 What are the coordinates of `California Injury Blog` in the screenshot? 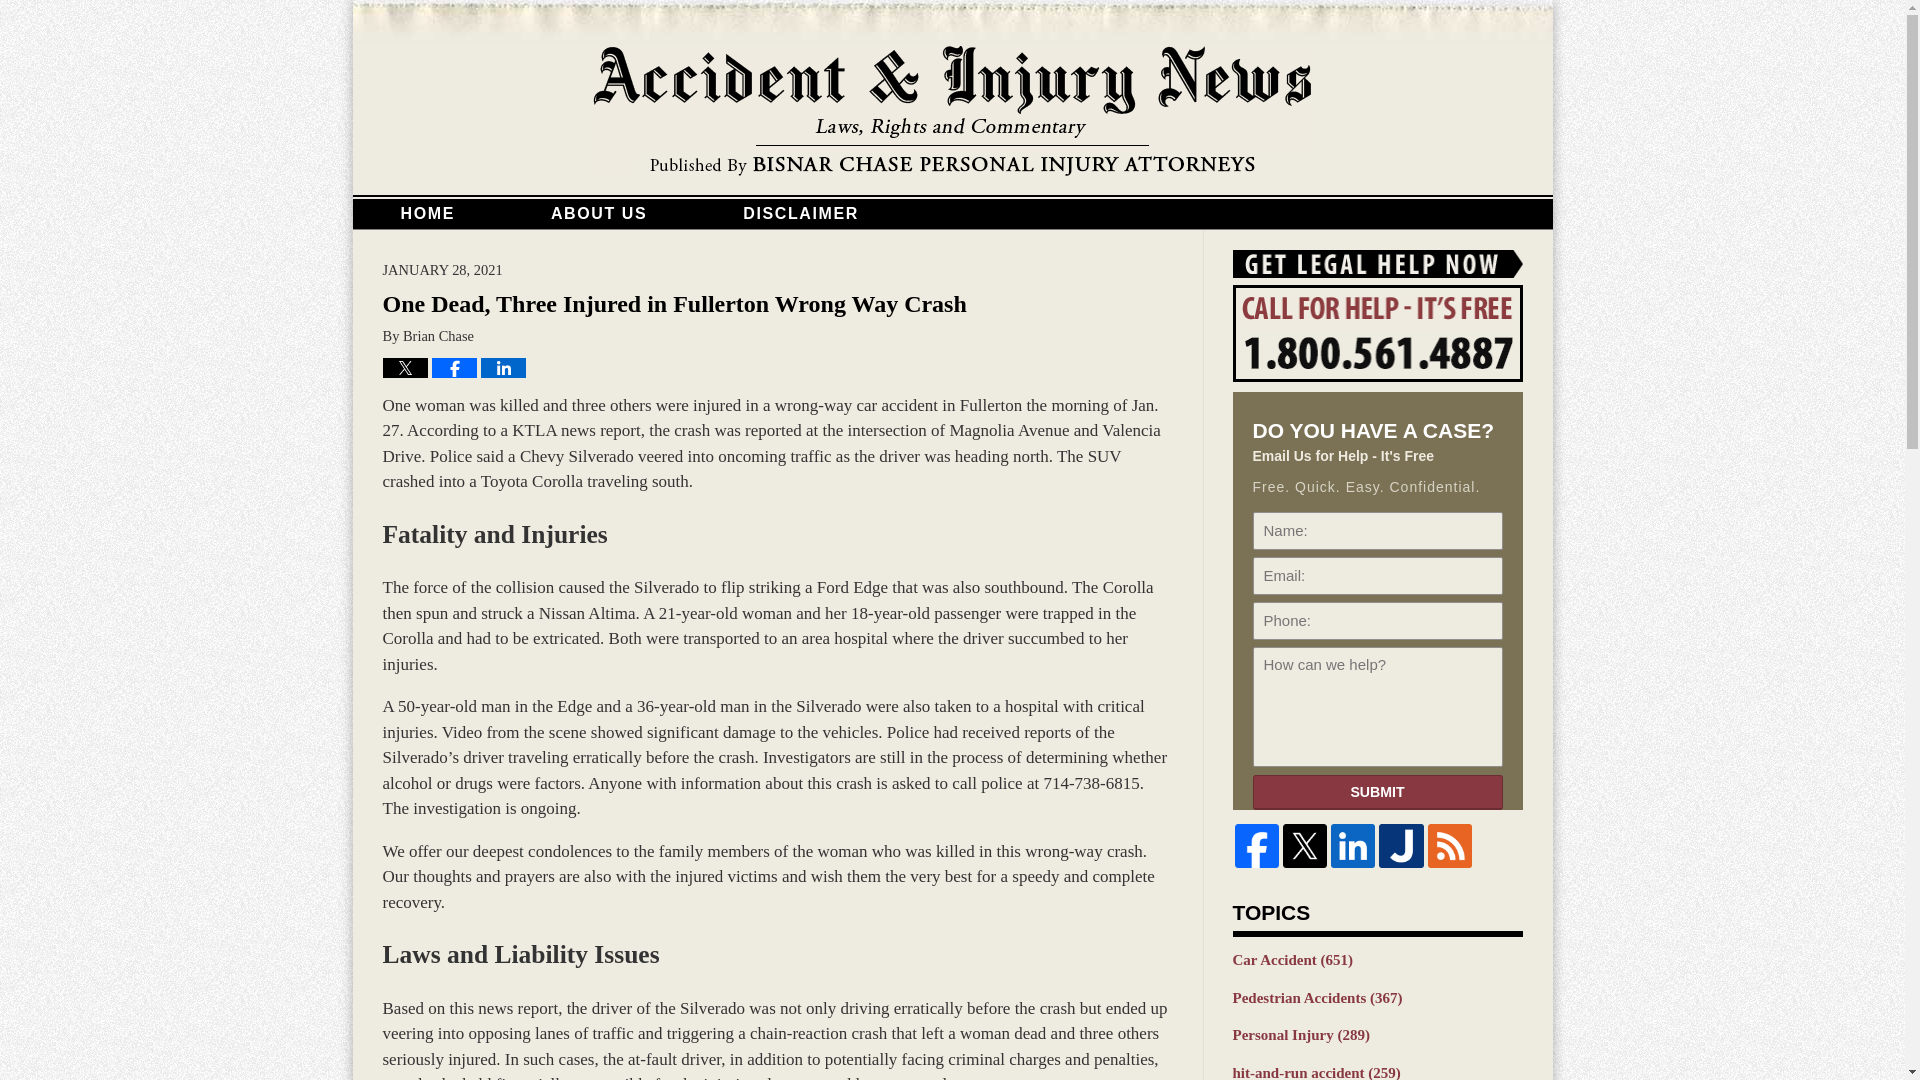 It's located at (952, 112).